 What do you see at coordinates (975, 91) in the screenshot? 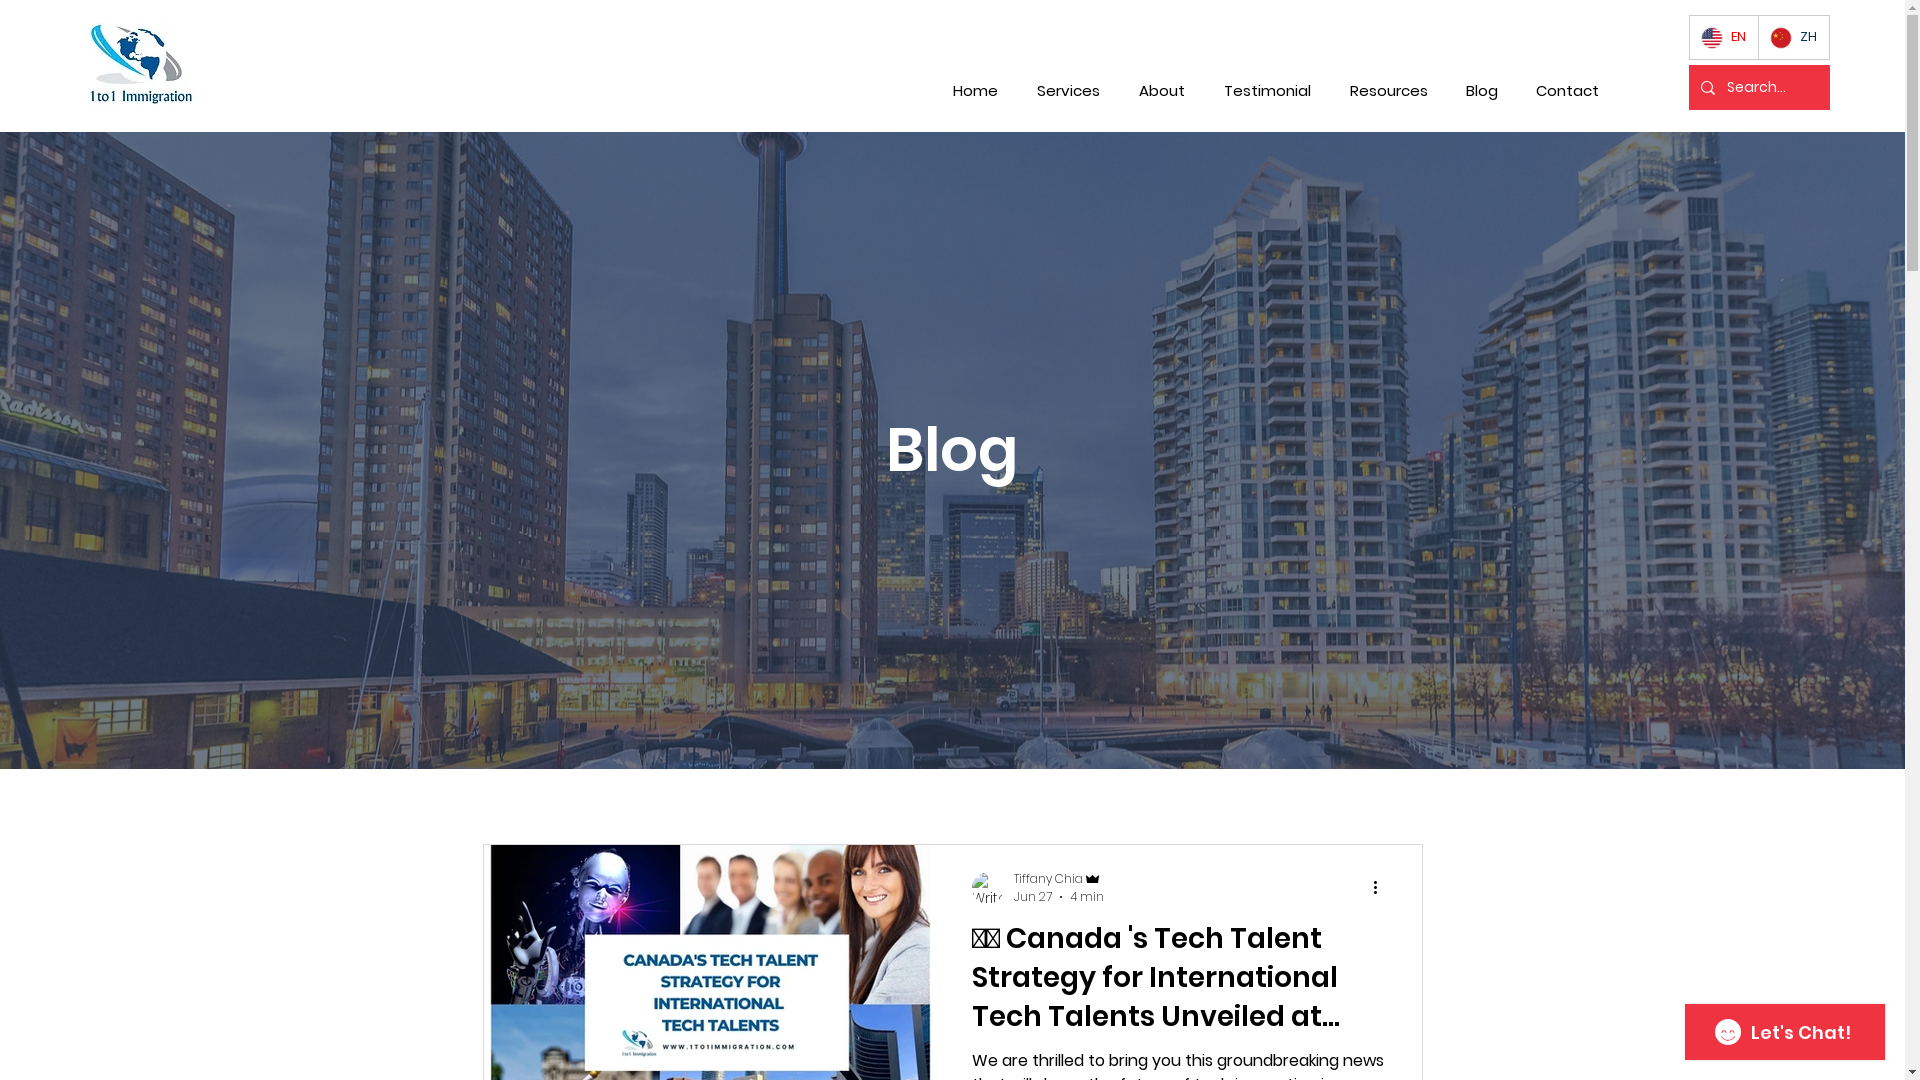
I see `Home` at bounding box center [975, 91].